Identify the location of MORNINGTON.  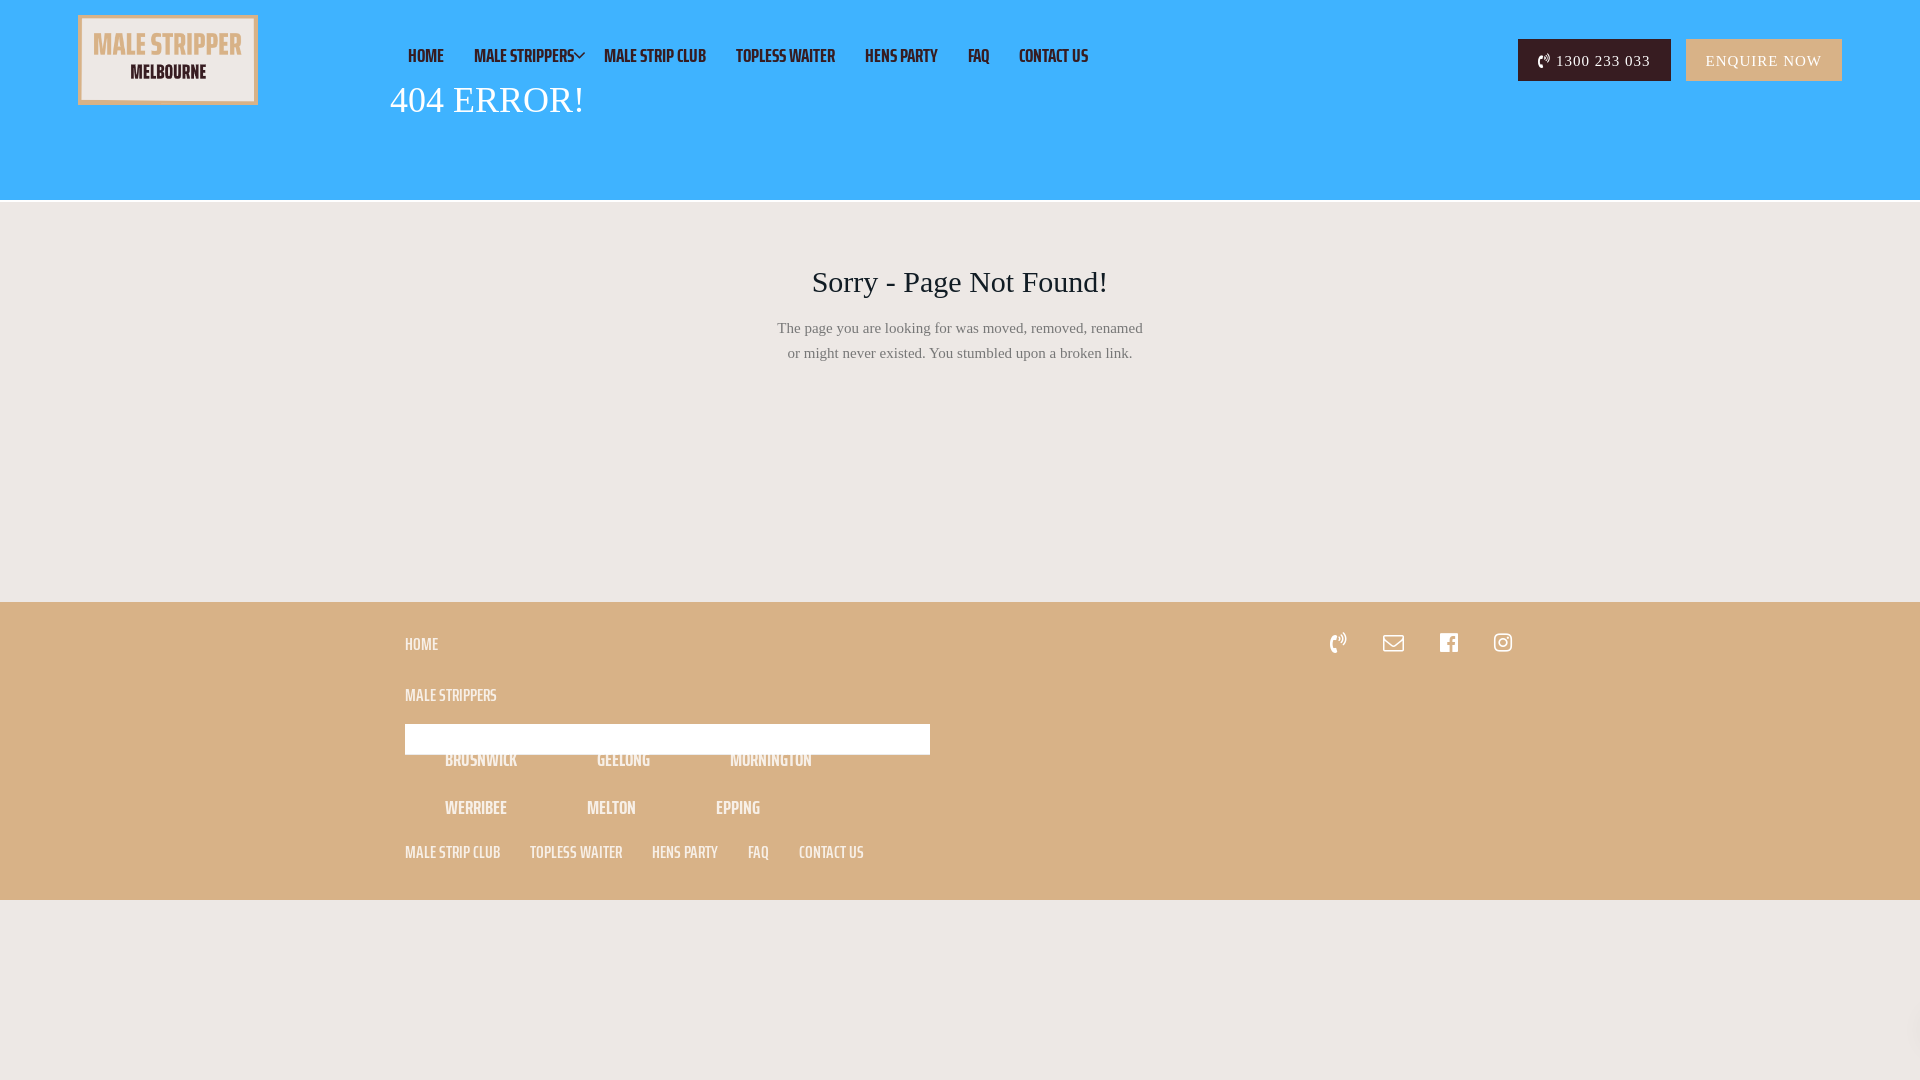
(771, 759).